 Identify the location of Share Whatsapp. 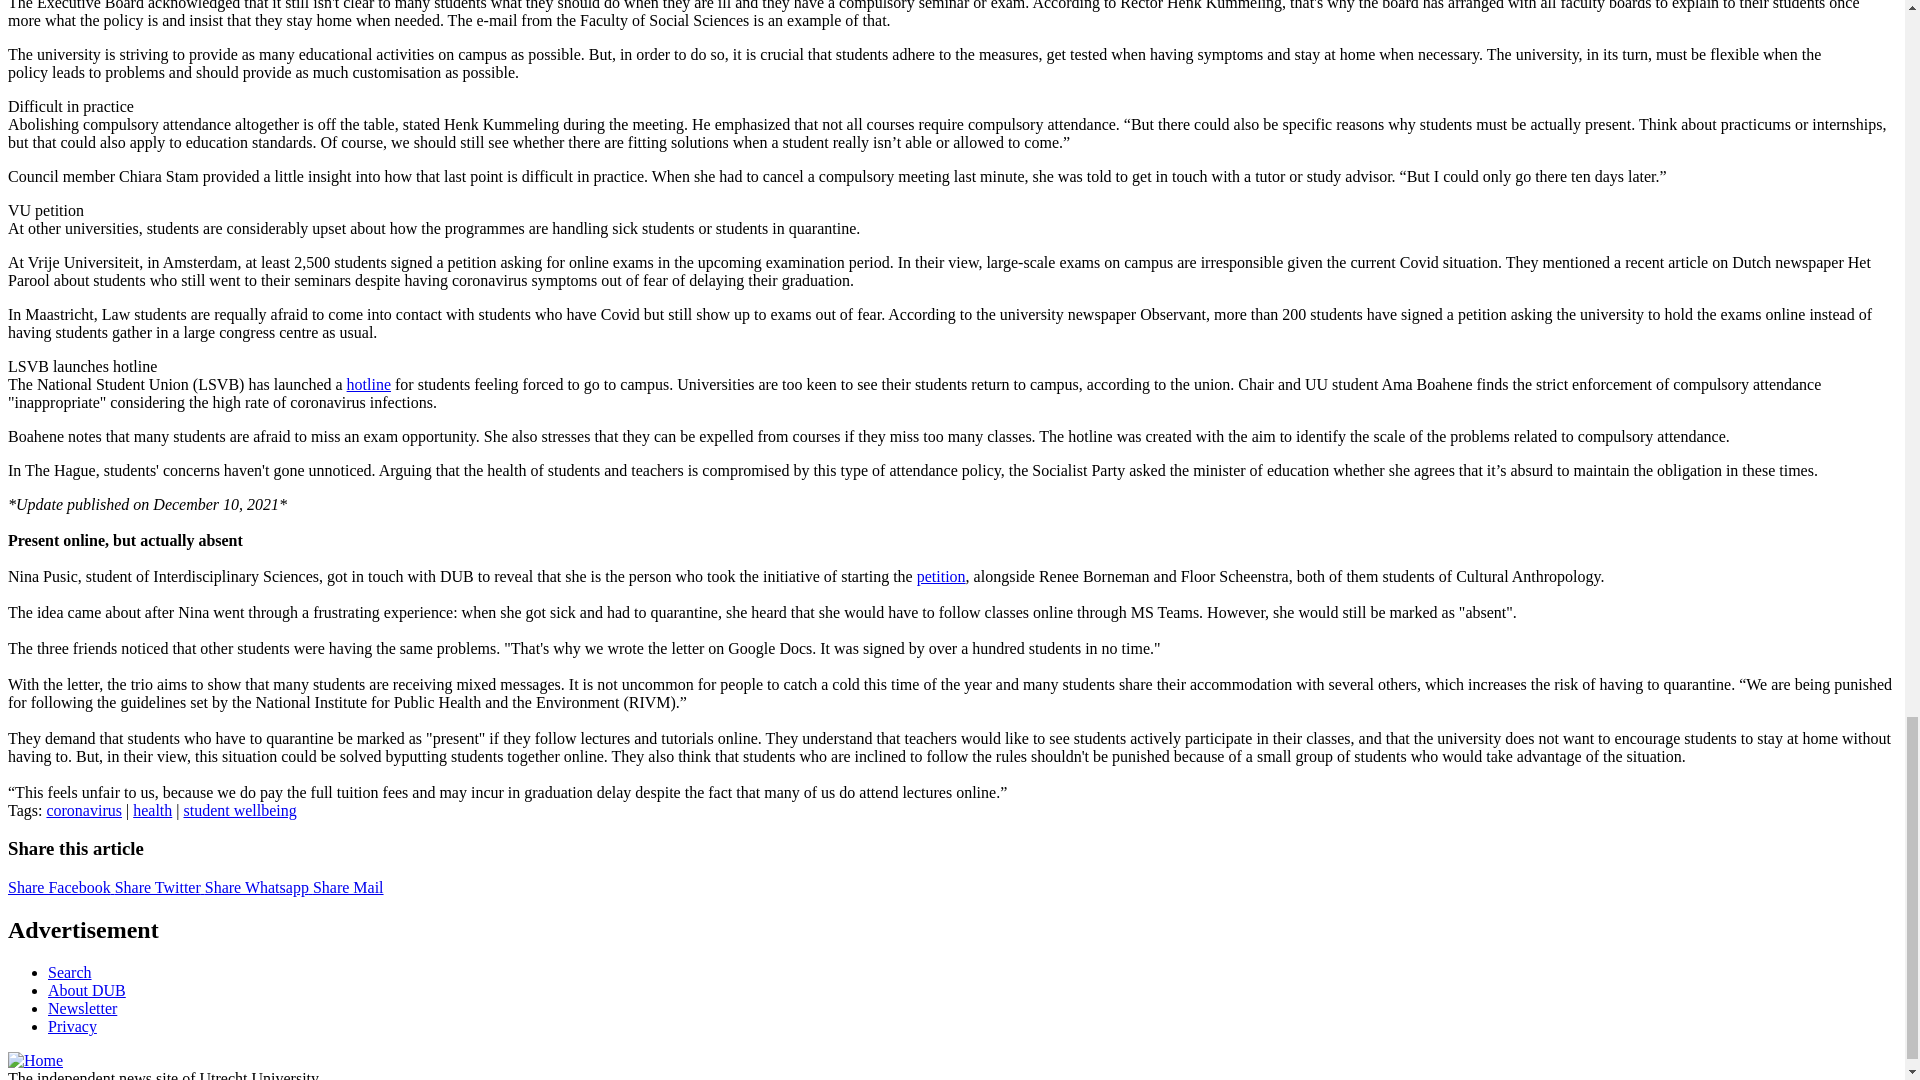
(258, 888).